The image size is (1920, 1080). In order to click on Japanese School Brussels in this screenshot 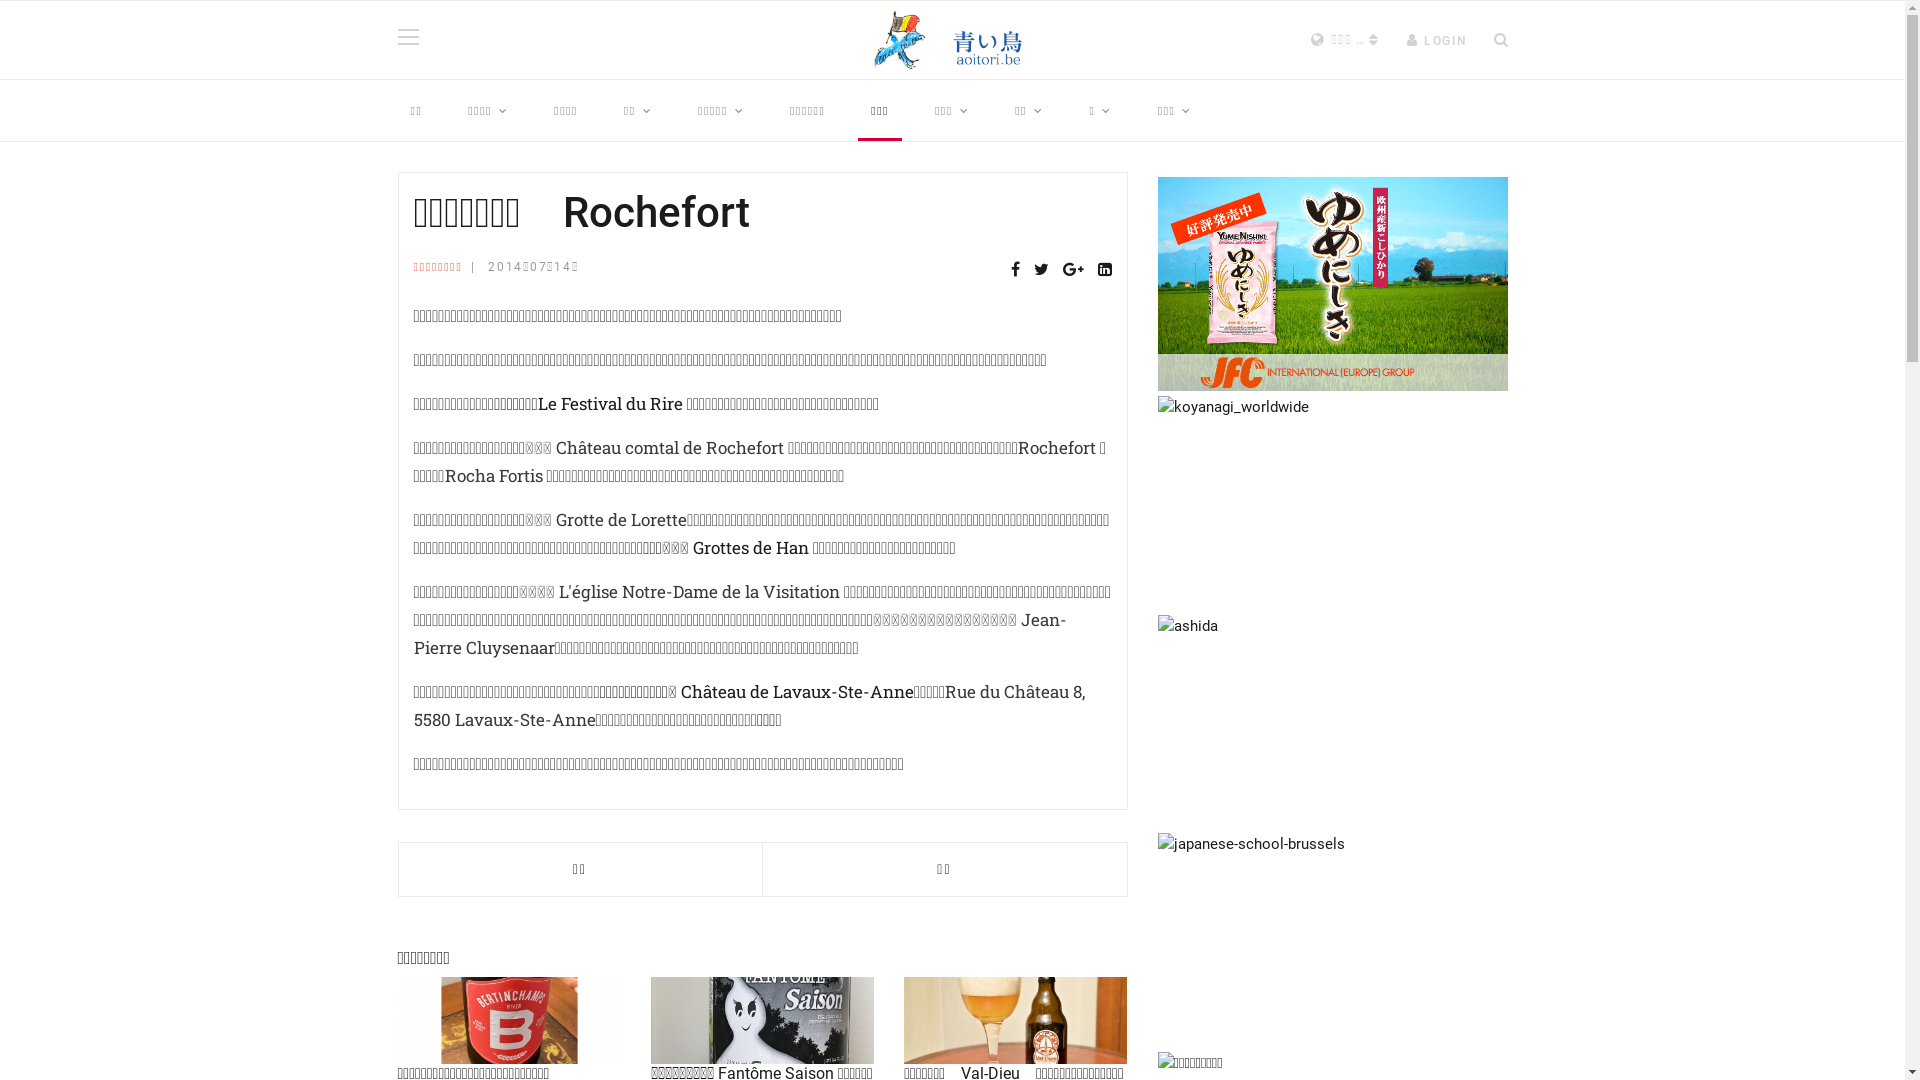, I will do `click(1333, 940)`.